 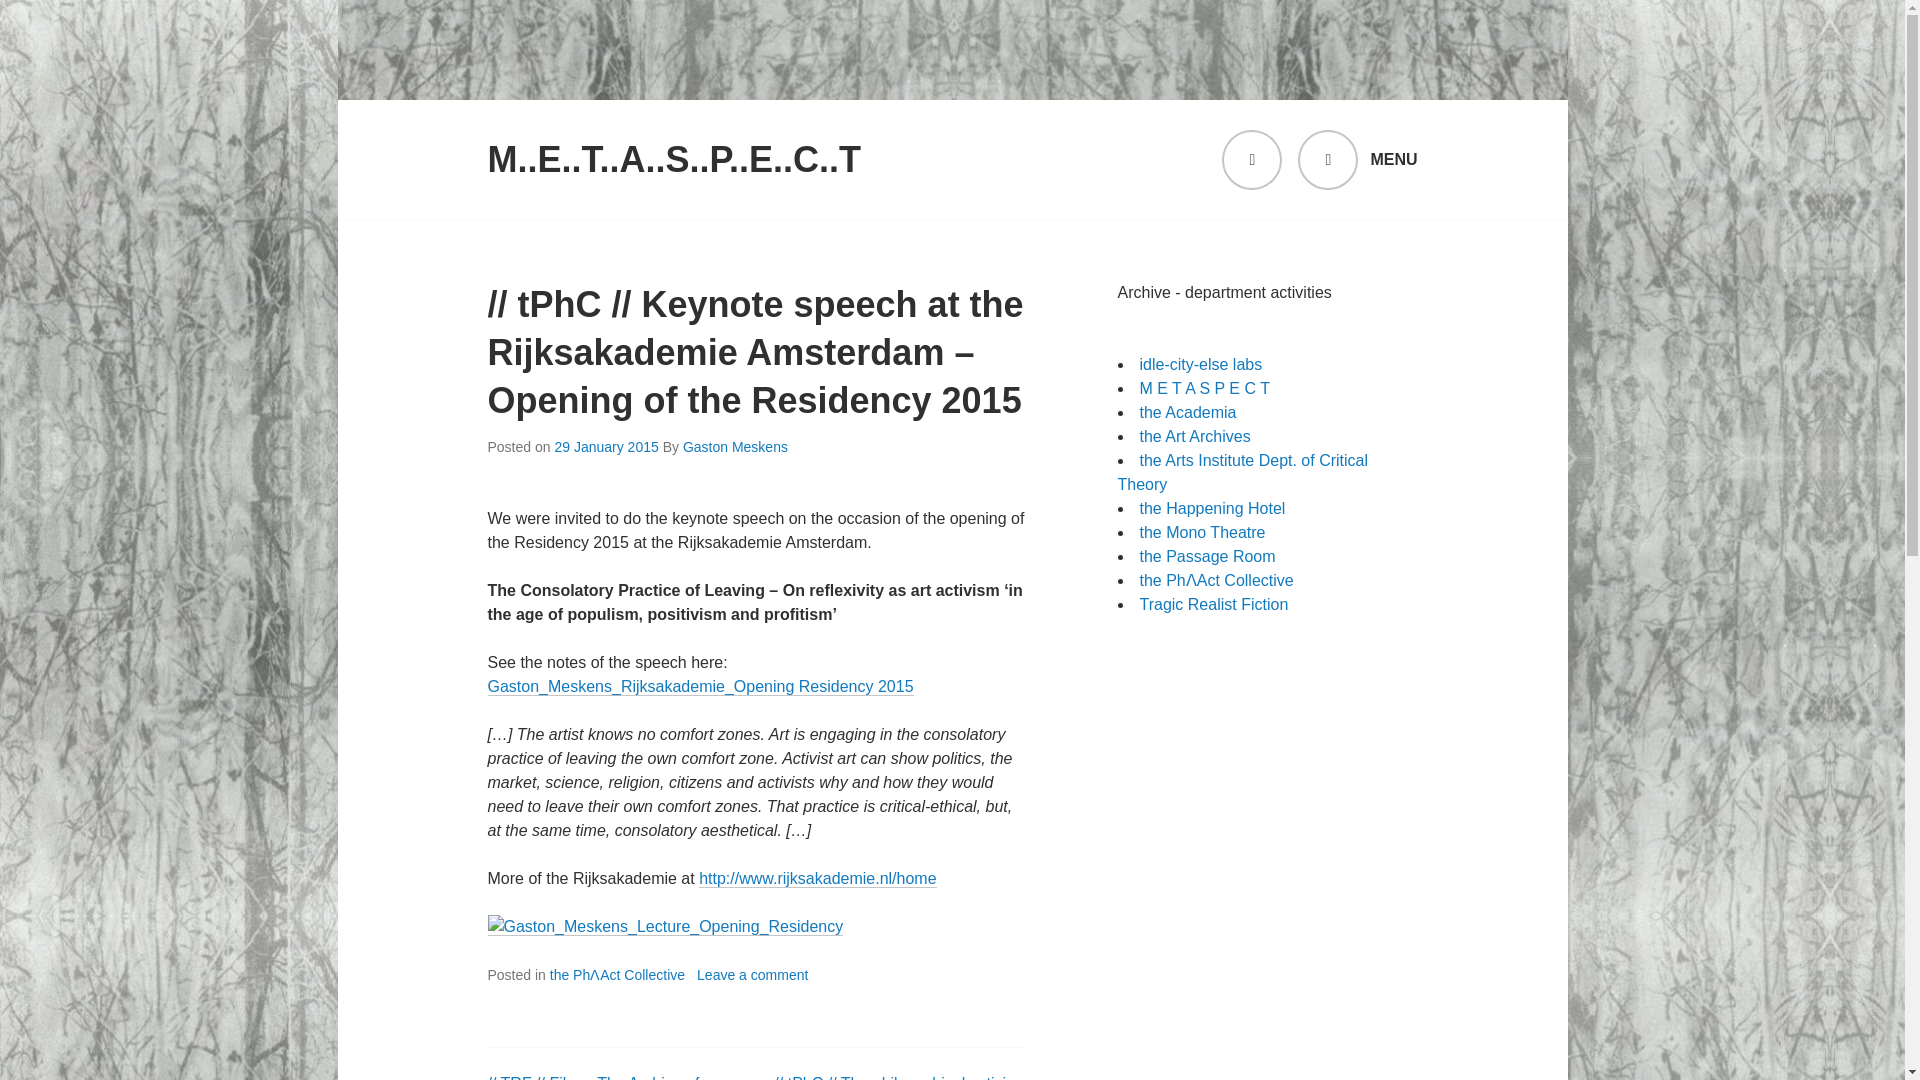 I want to click on 29 January 2015, so click(x=606, y=446).